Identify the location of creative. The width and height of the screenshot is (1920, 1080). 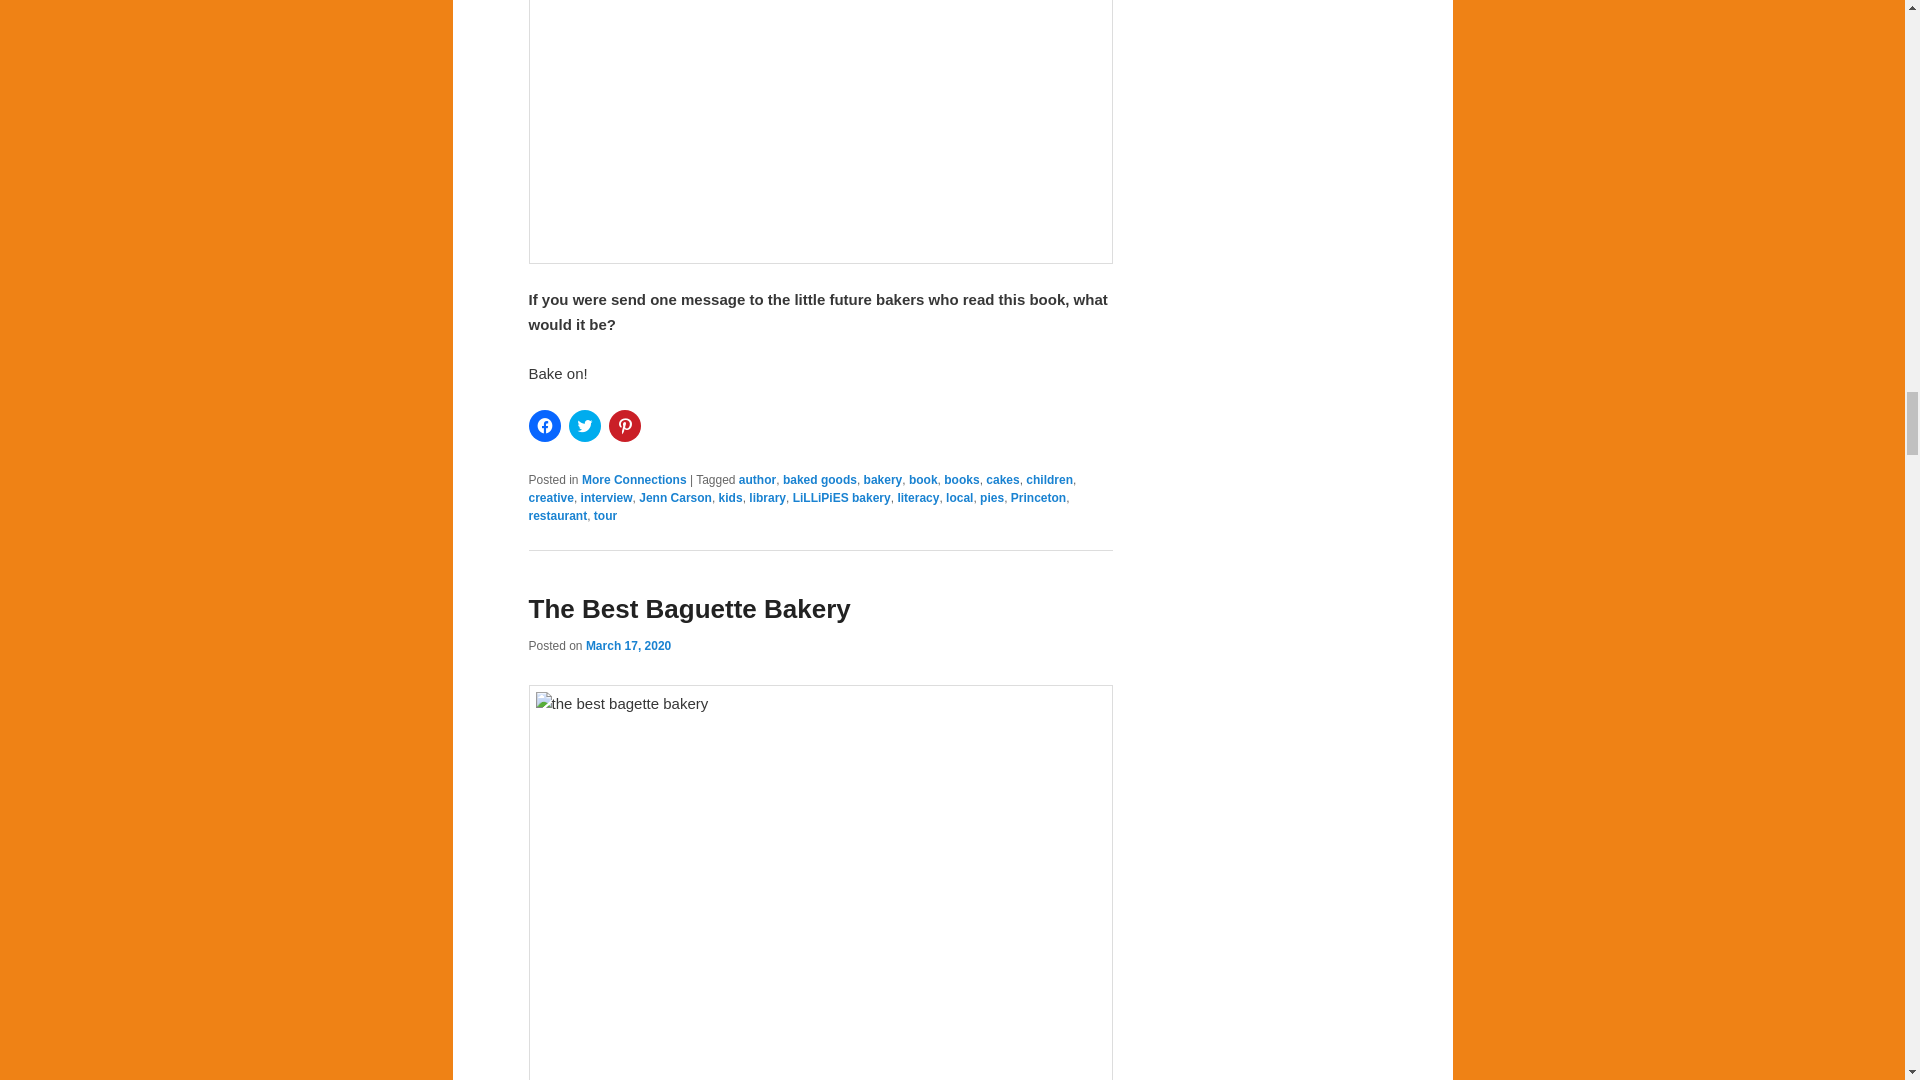
(550, 498).